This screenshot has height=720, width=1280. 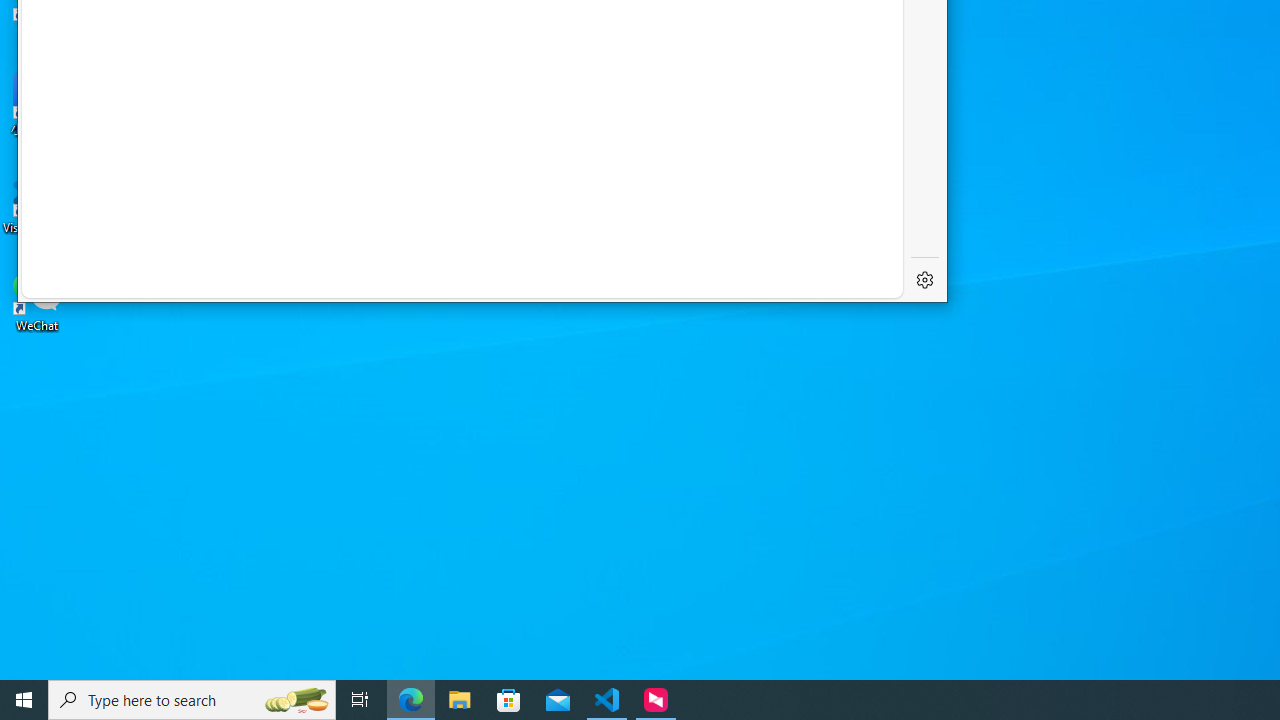 I want to click on File Explorer, so click(x=460, y=700).